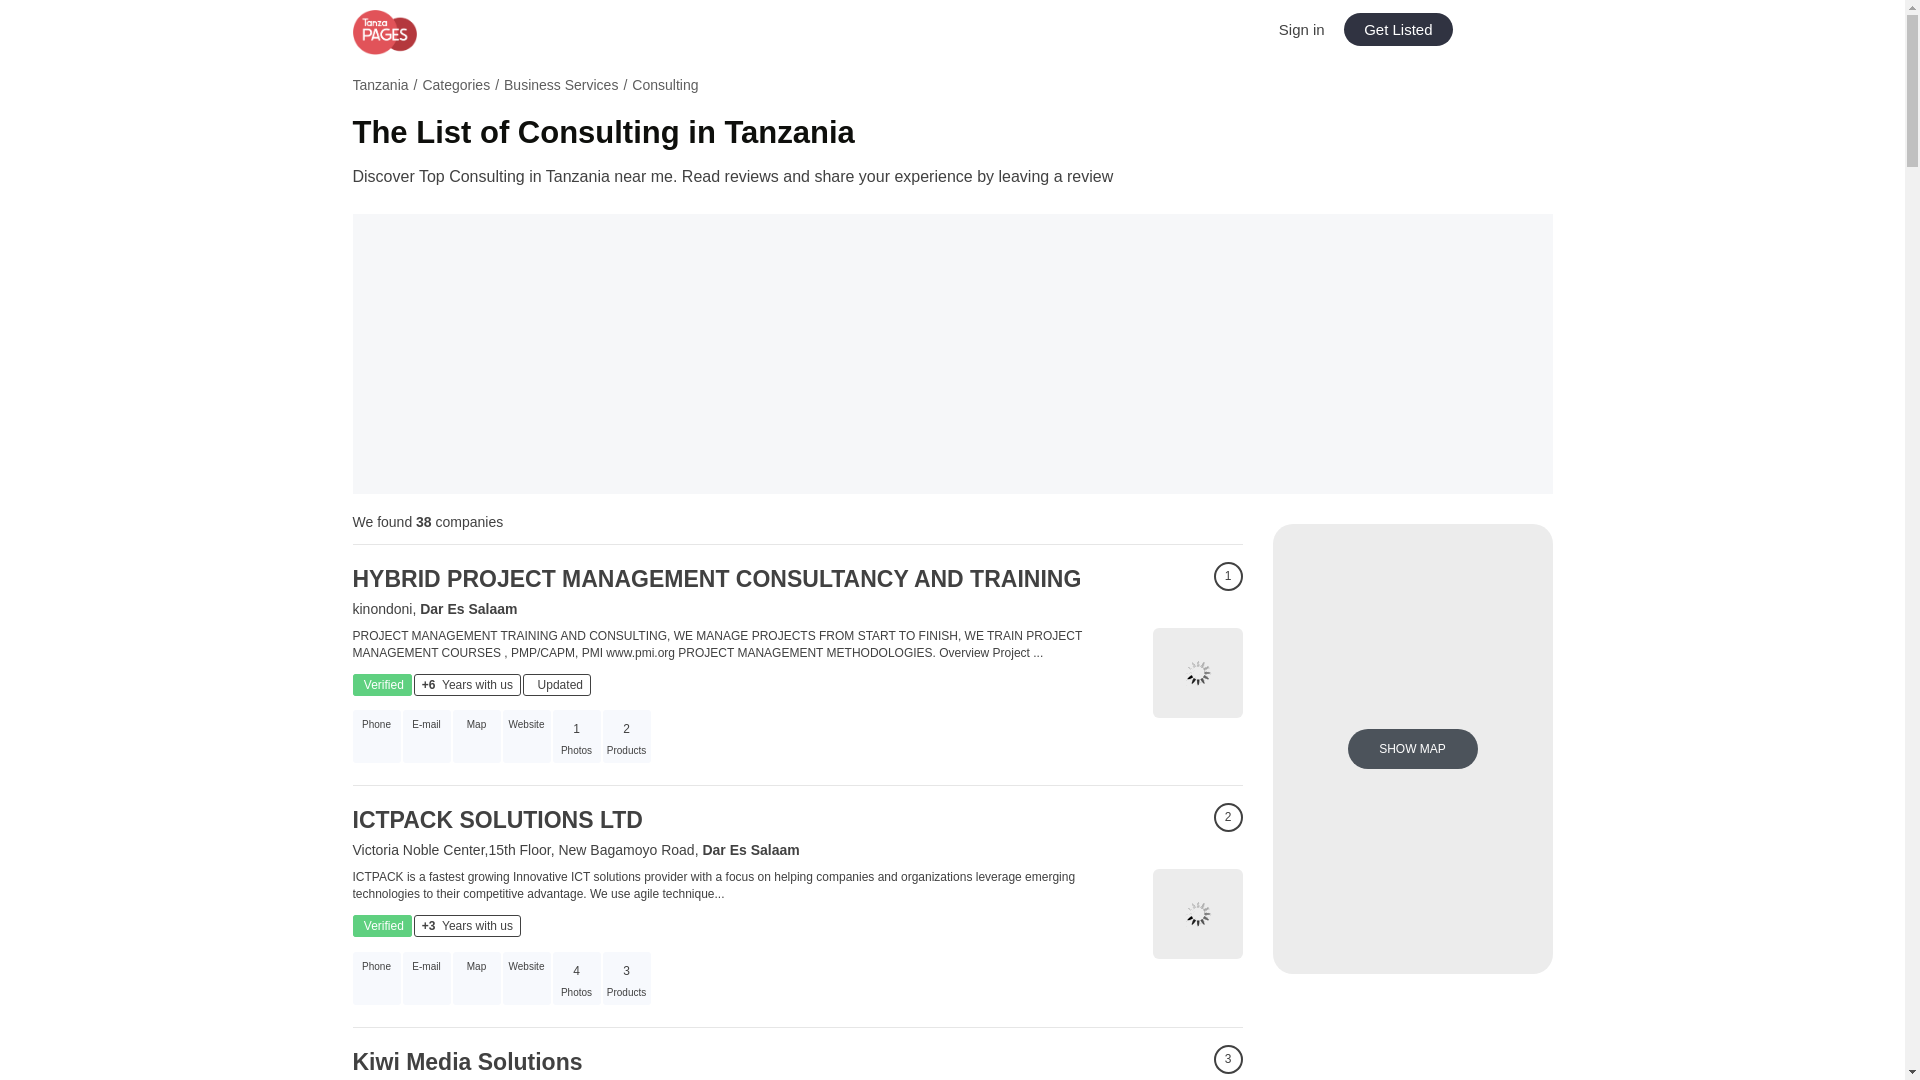 The image size is (1920, 1080). Describe the element at coordinates (421, 32) in the screenshot. I see `Tanzania Business Directory - Tanzania Pages` at that location.